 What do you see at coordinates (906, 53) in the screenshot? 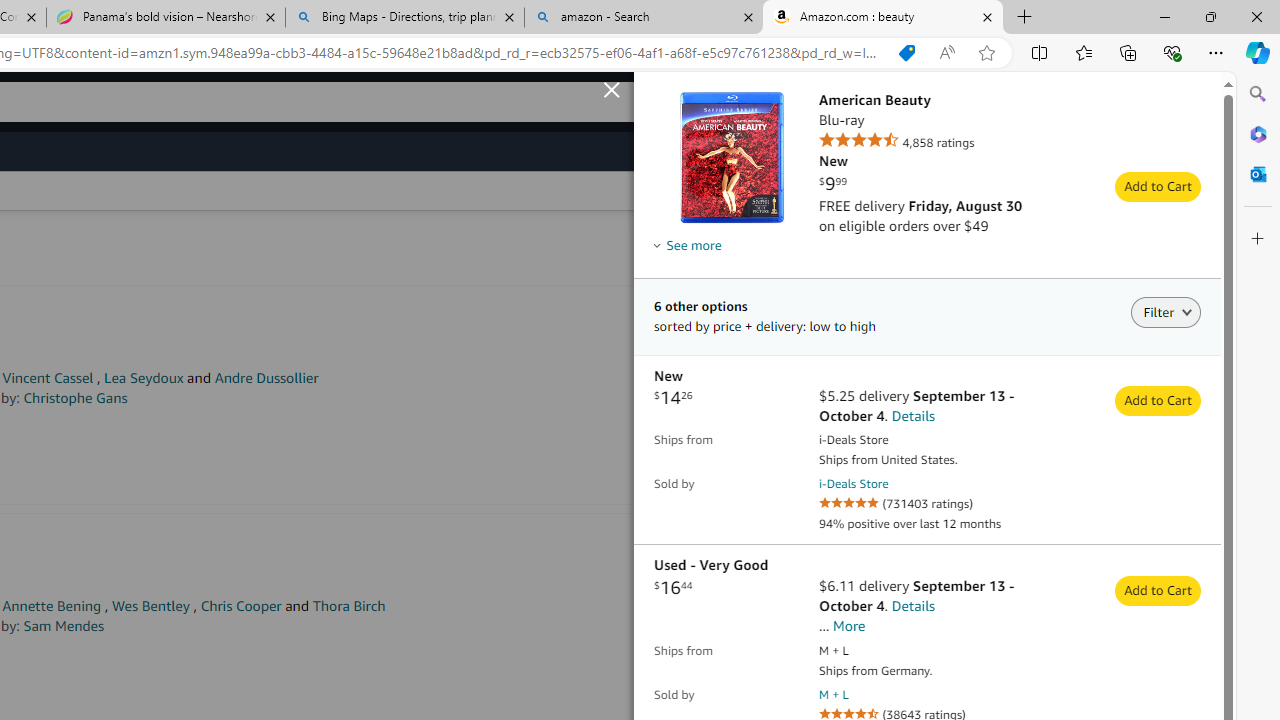
I see `Shopping in Microsoft Edge` at bounding box center [906, 53].